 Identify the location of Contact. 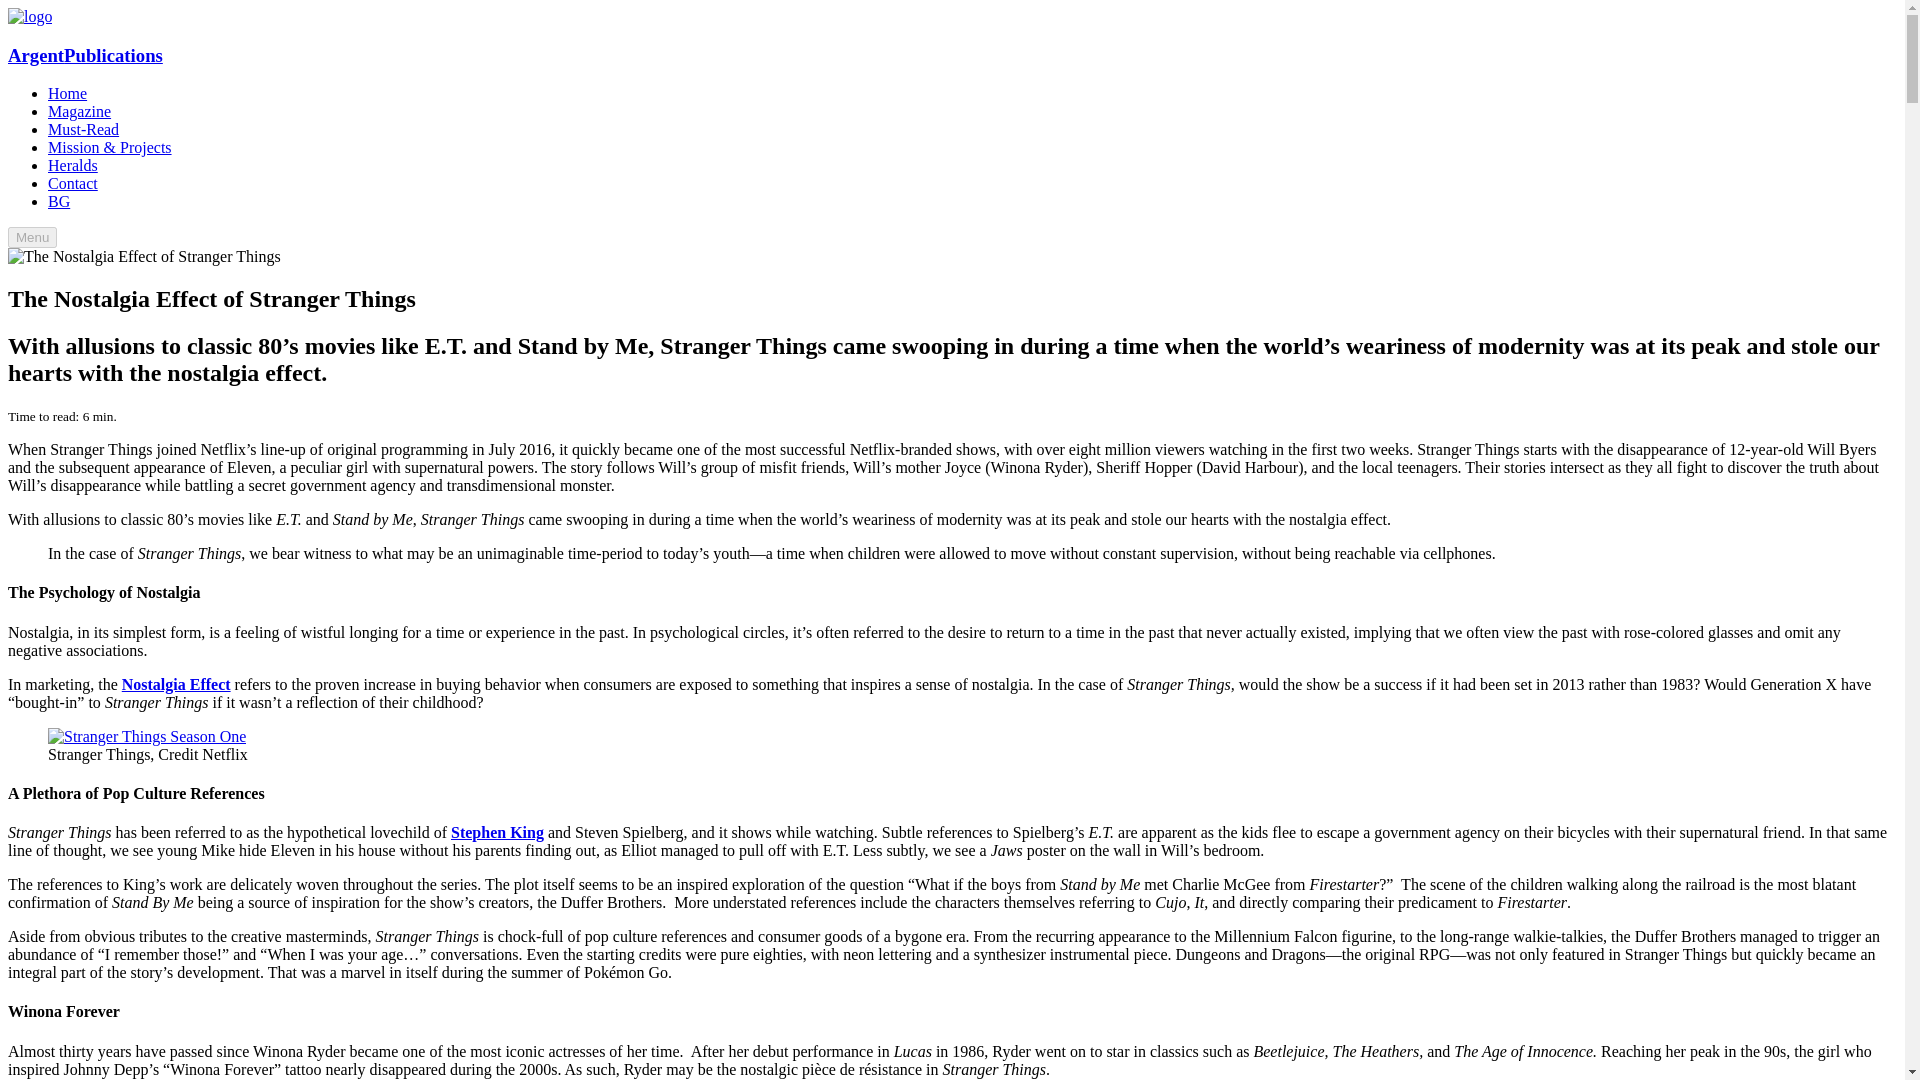
(72, 183).